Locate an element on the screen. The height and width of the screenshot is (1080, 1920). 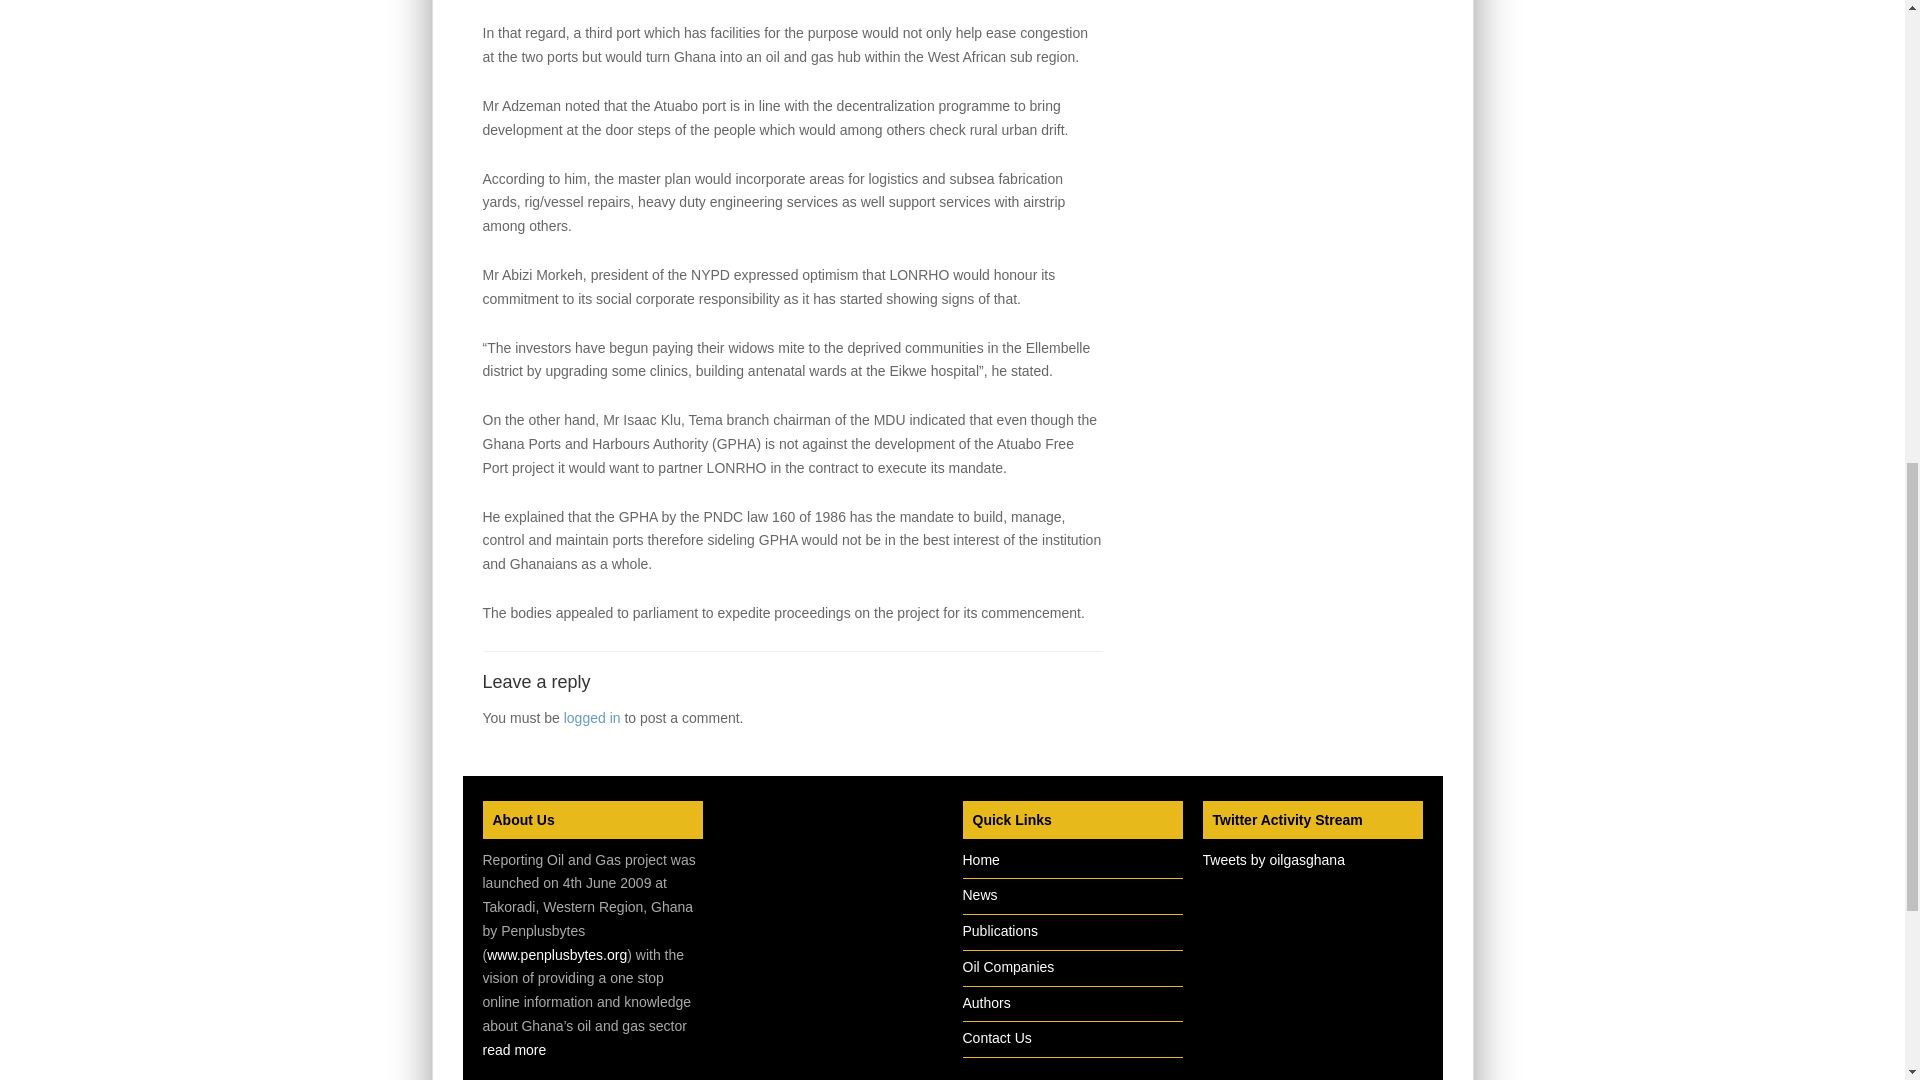
Tweets by oilgasghana is located at coordinates (1272, 860).